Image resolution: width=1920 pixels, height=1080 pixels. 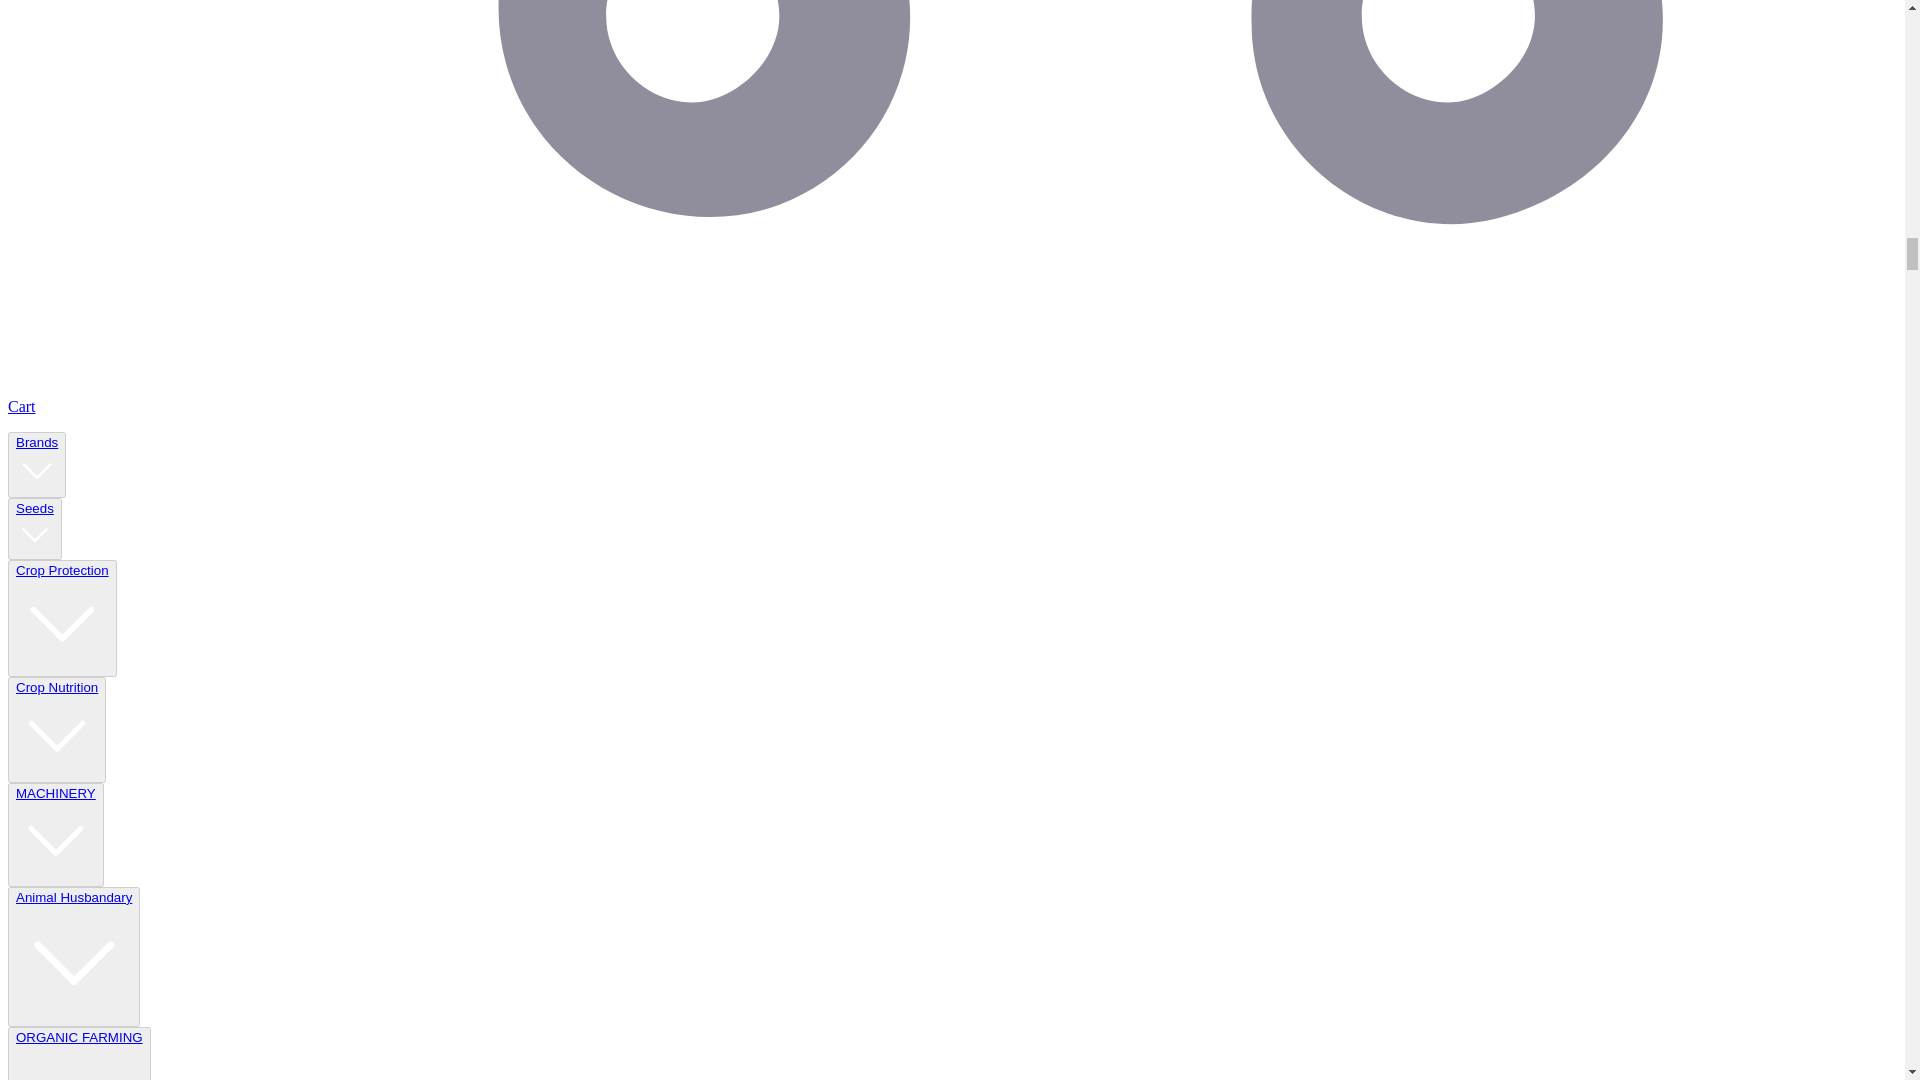 What do you see at coordinates (55, 834) in the screenshot?
I see `MACHINERY` at bounding box center [55, 834].